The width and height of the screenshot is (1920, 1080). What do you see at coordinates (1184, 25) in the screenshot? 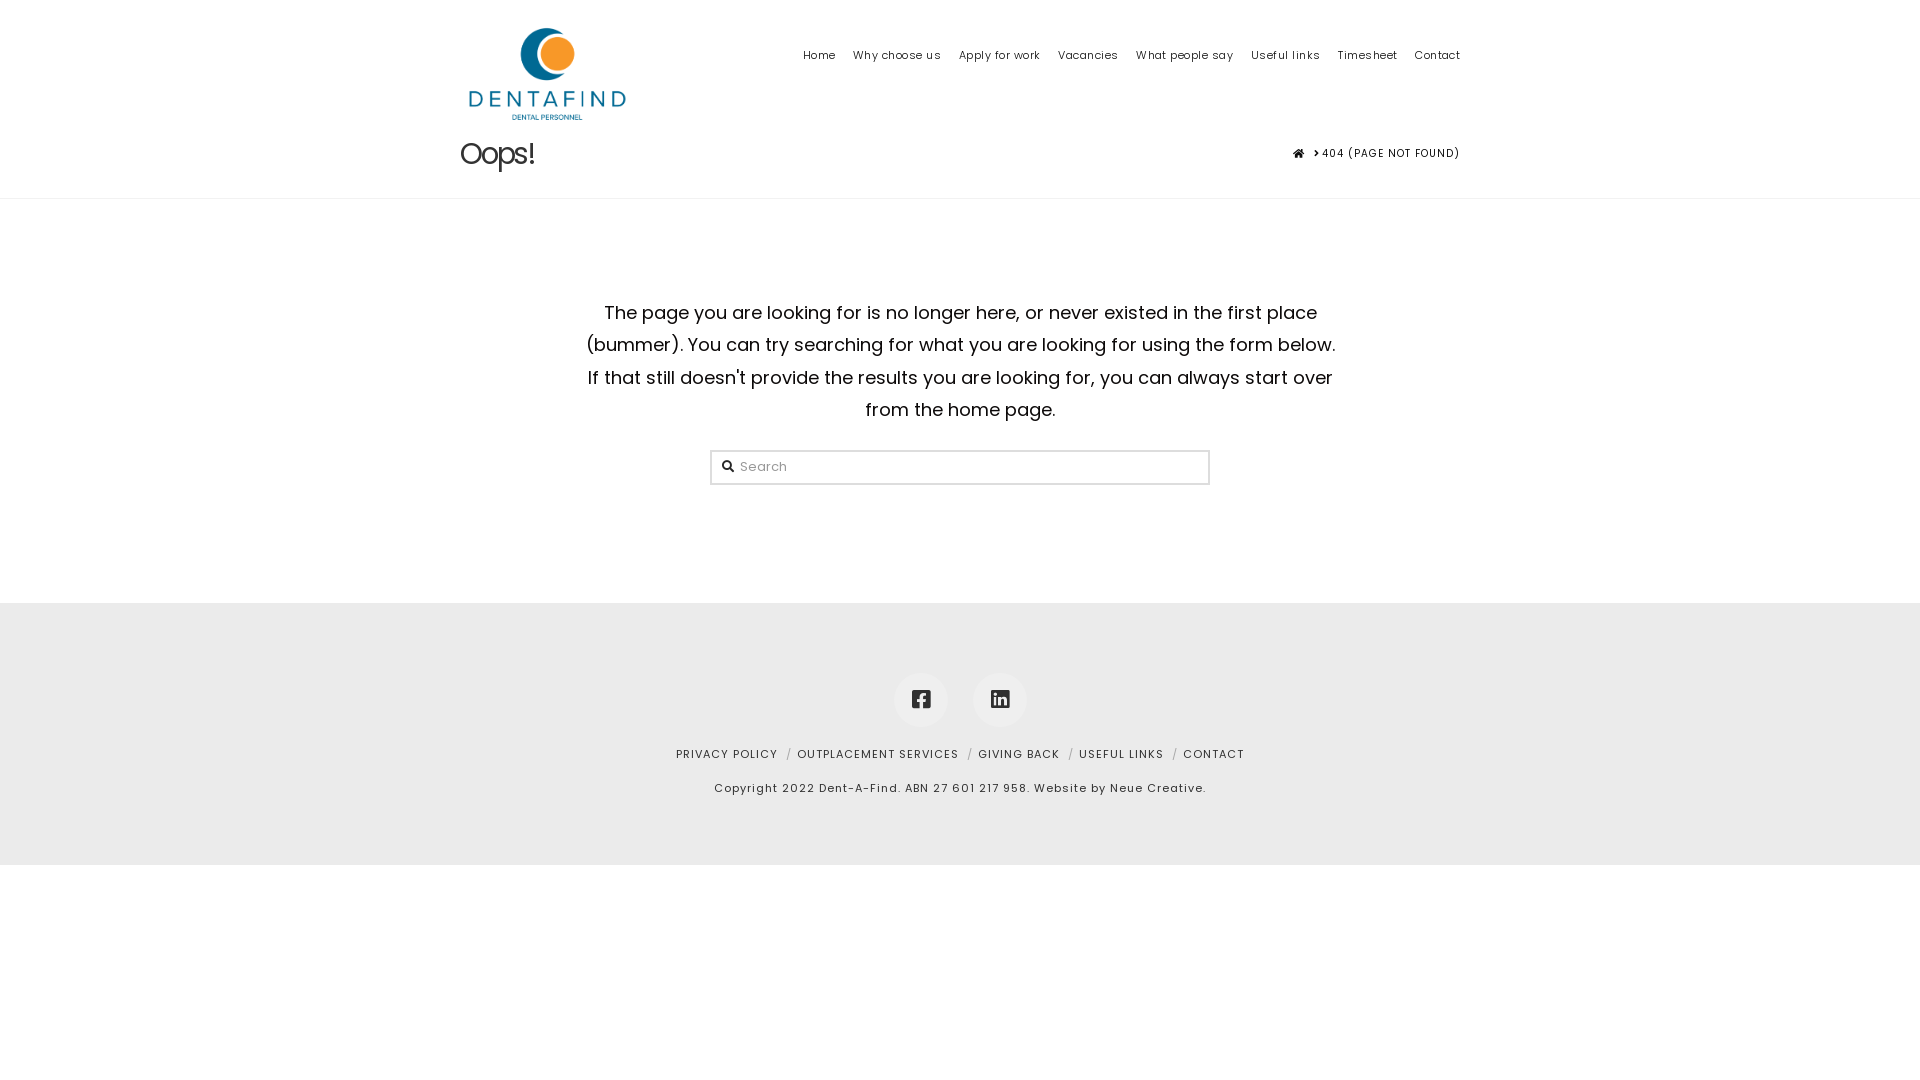
I see `What people say` at bounding box center [1184, 25].